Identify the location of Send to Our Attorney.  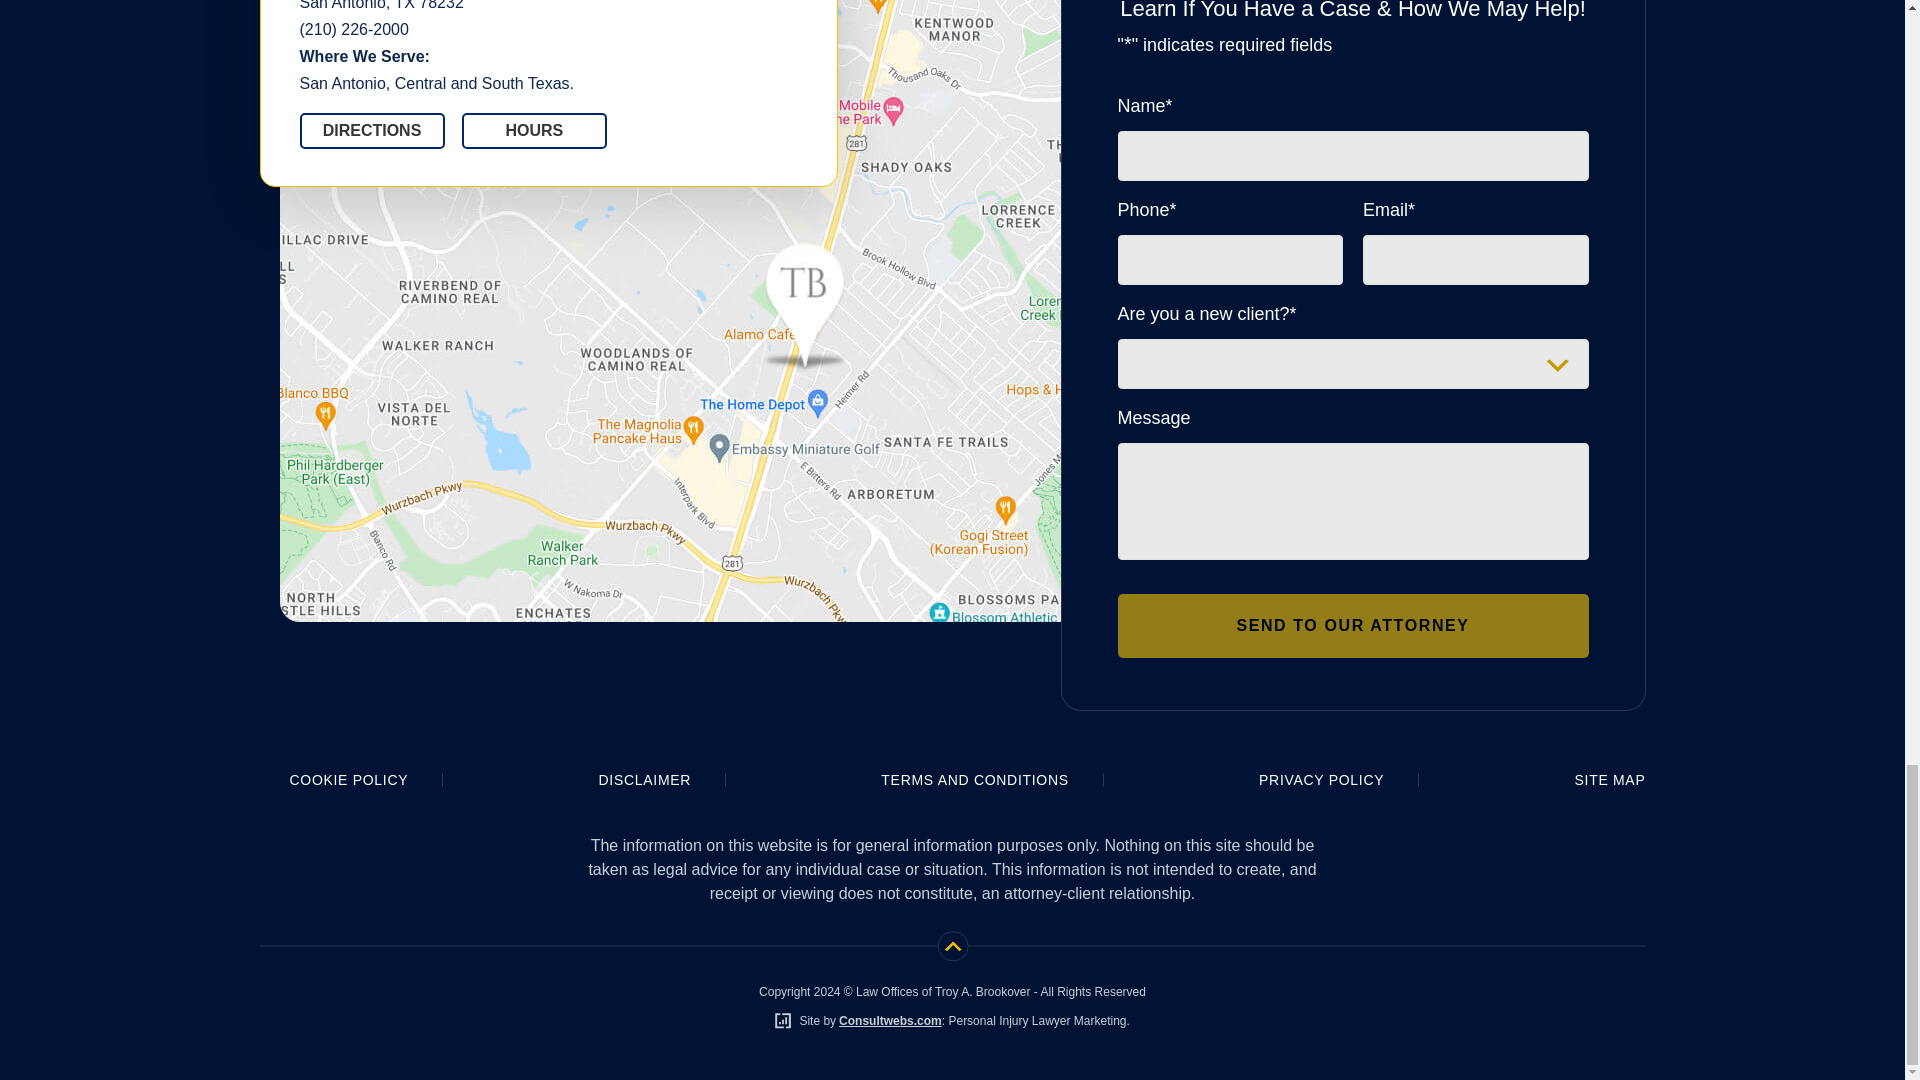
(1353, 626).